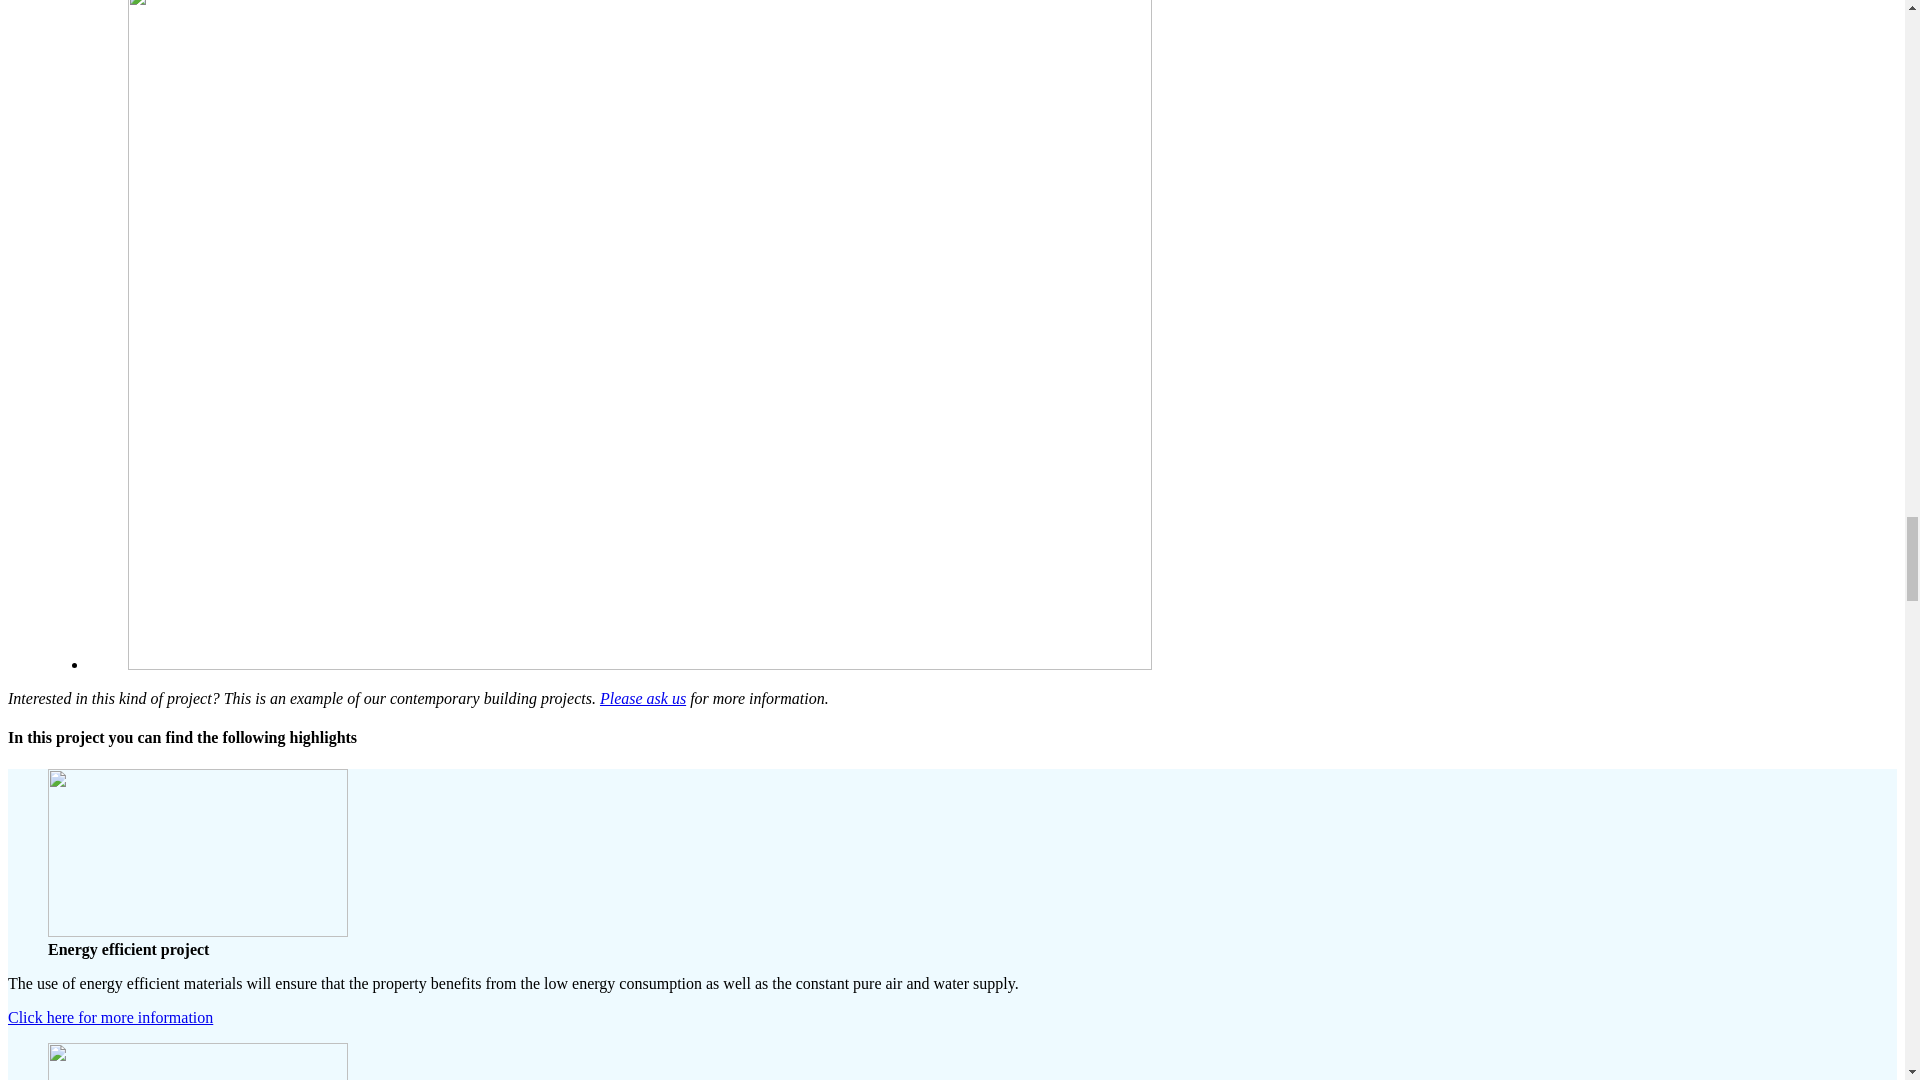  I want to click on Please ask us, so click(642, 698).